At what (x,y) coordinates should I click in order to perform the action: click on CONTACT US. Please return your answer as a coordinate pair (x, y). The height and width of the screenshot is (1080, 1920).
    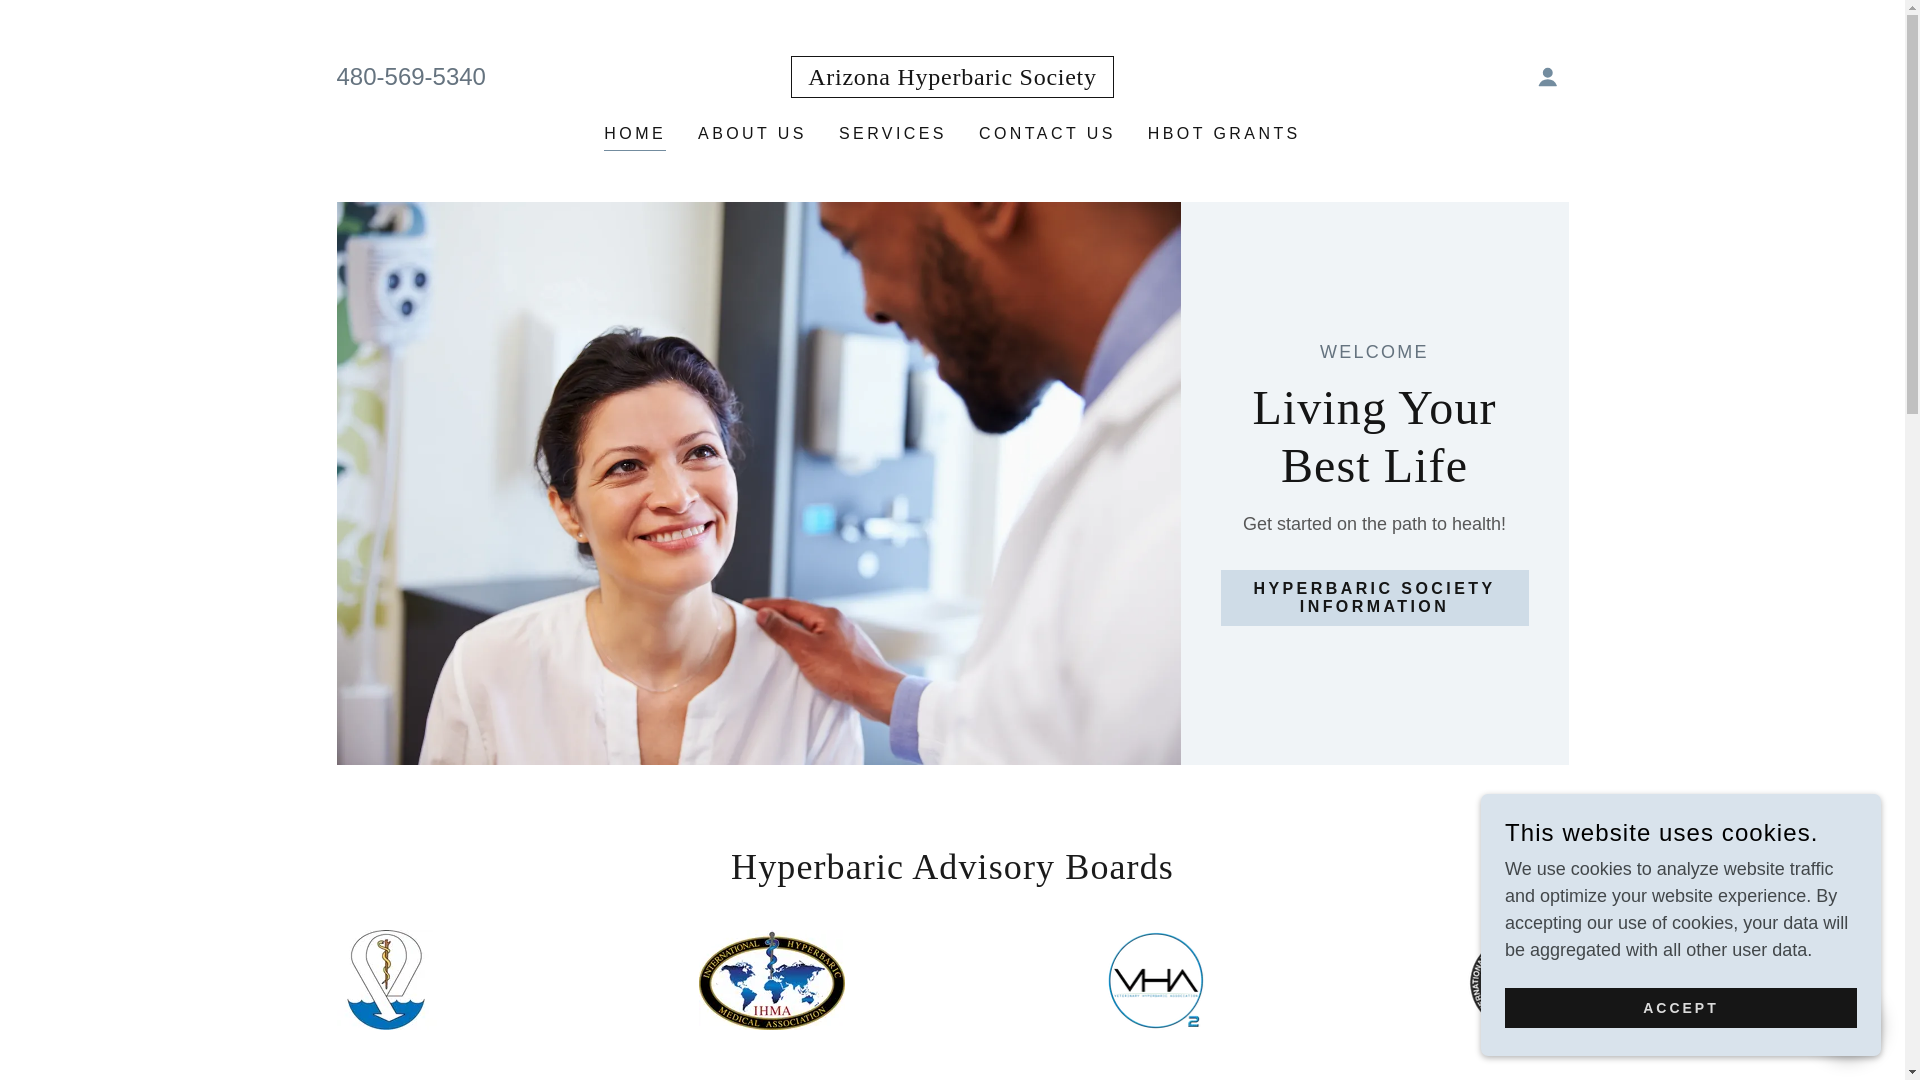
    Looking at the image, I should click on (1047, 134).